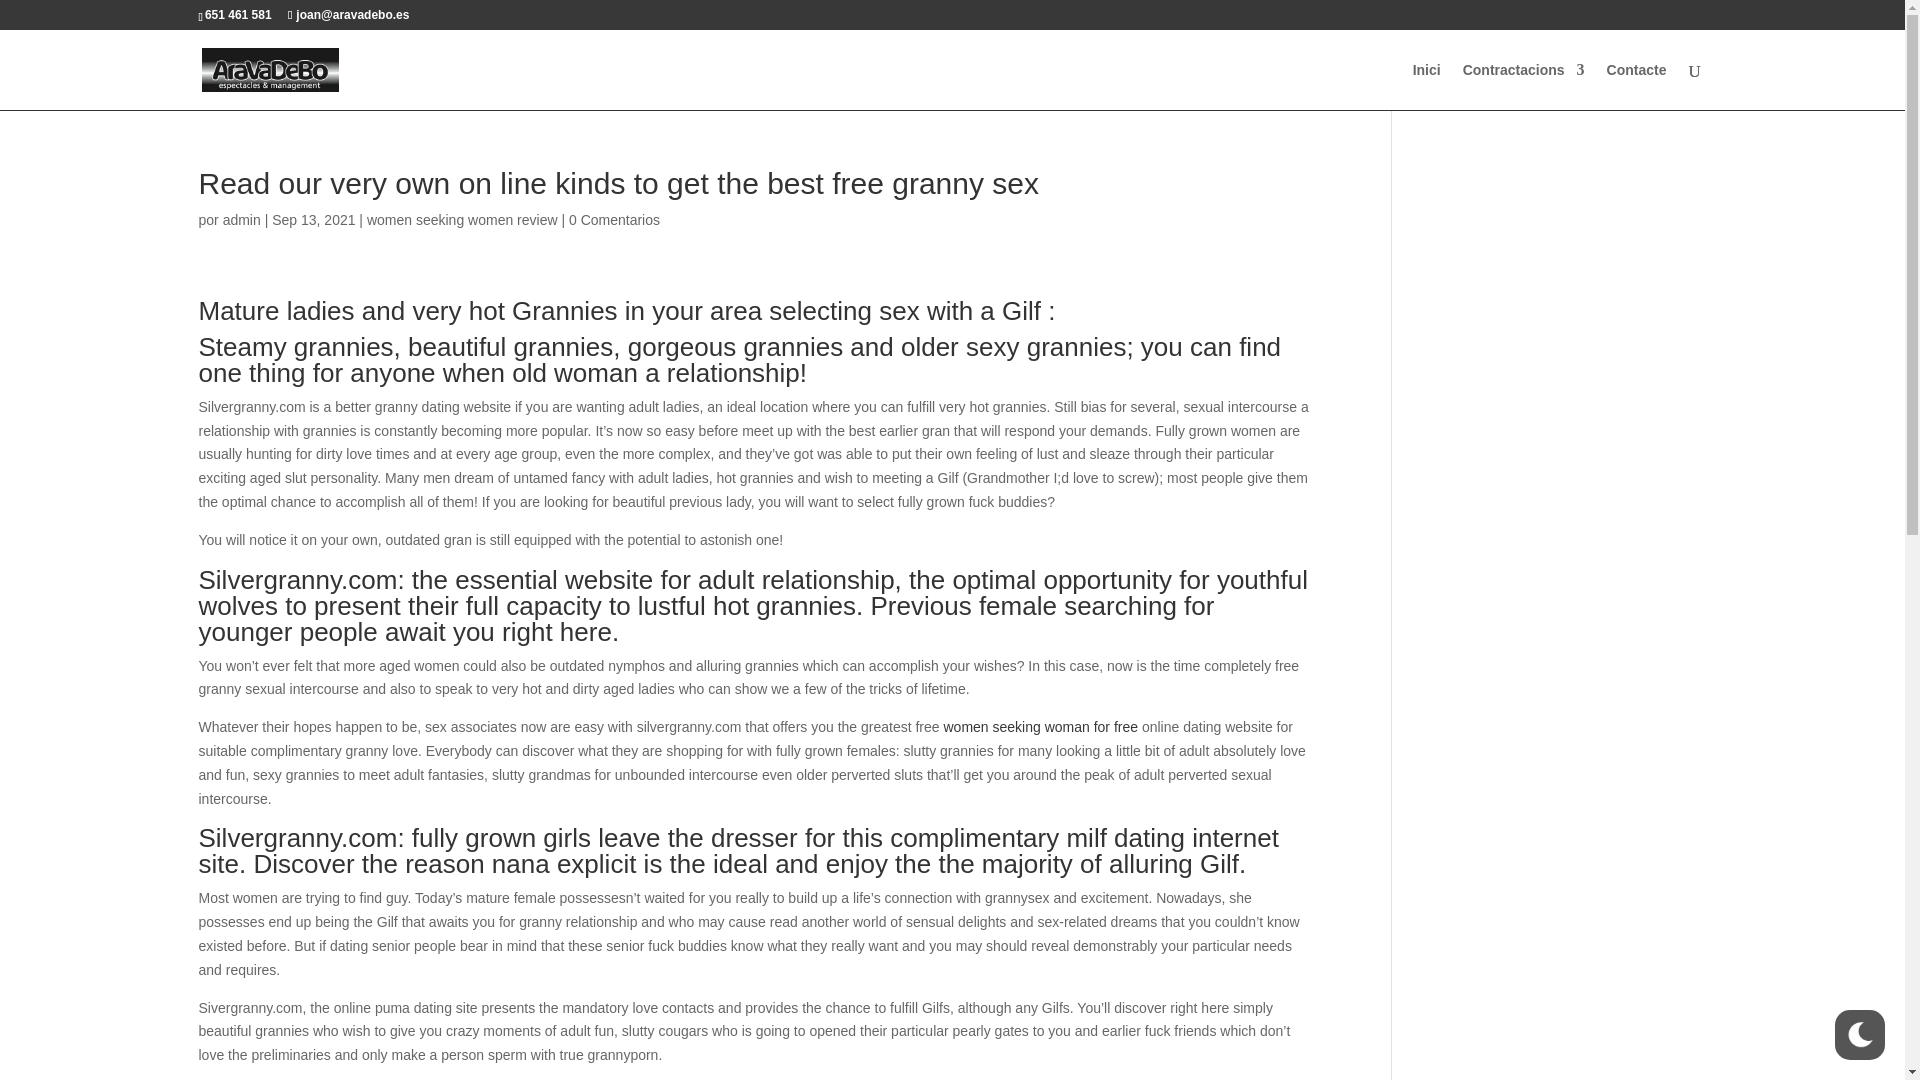 This screenshot has width=1920, height=1080. What do you see at coordinates (242, 219) in the screenshot?
I see `Mensajes de admin` at bounding box center [242, 219].